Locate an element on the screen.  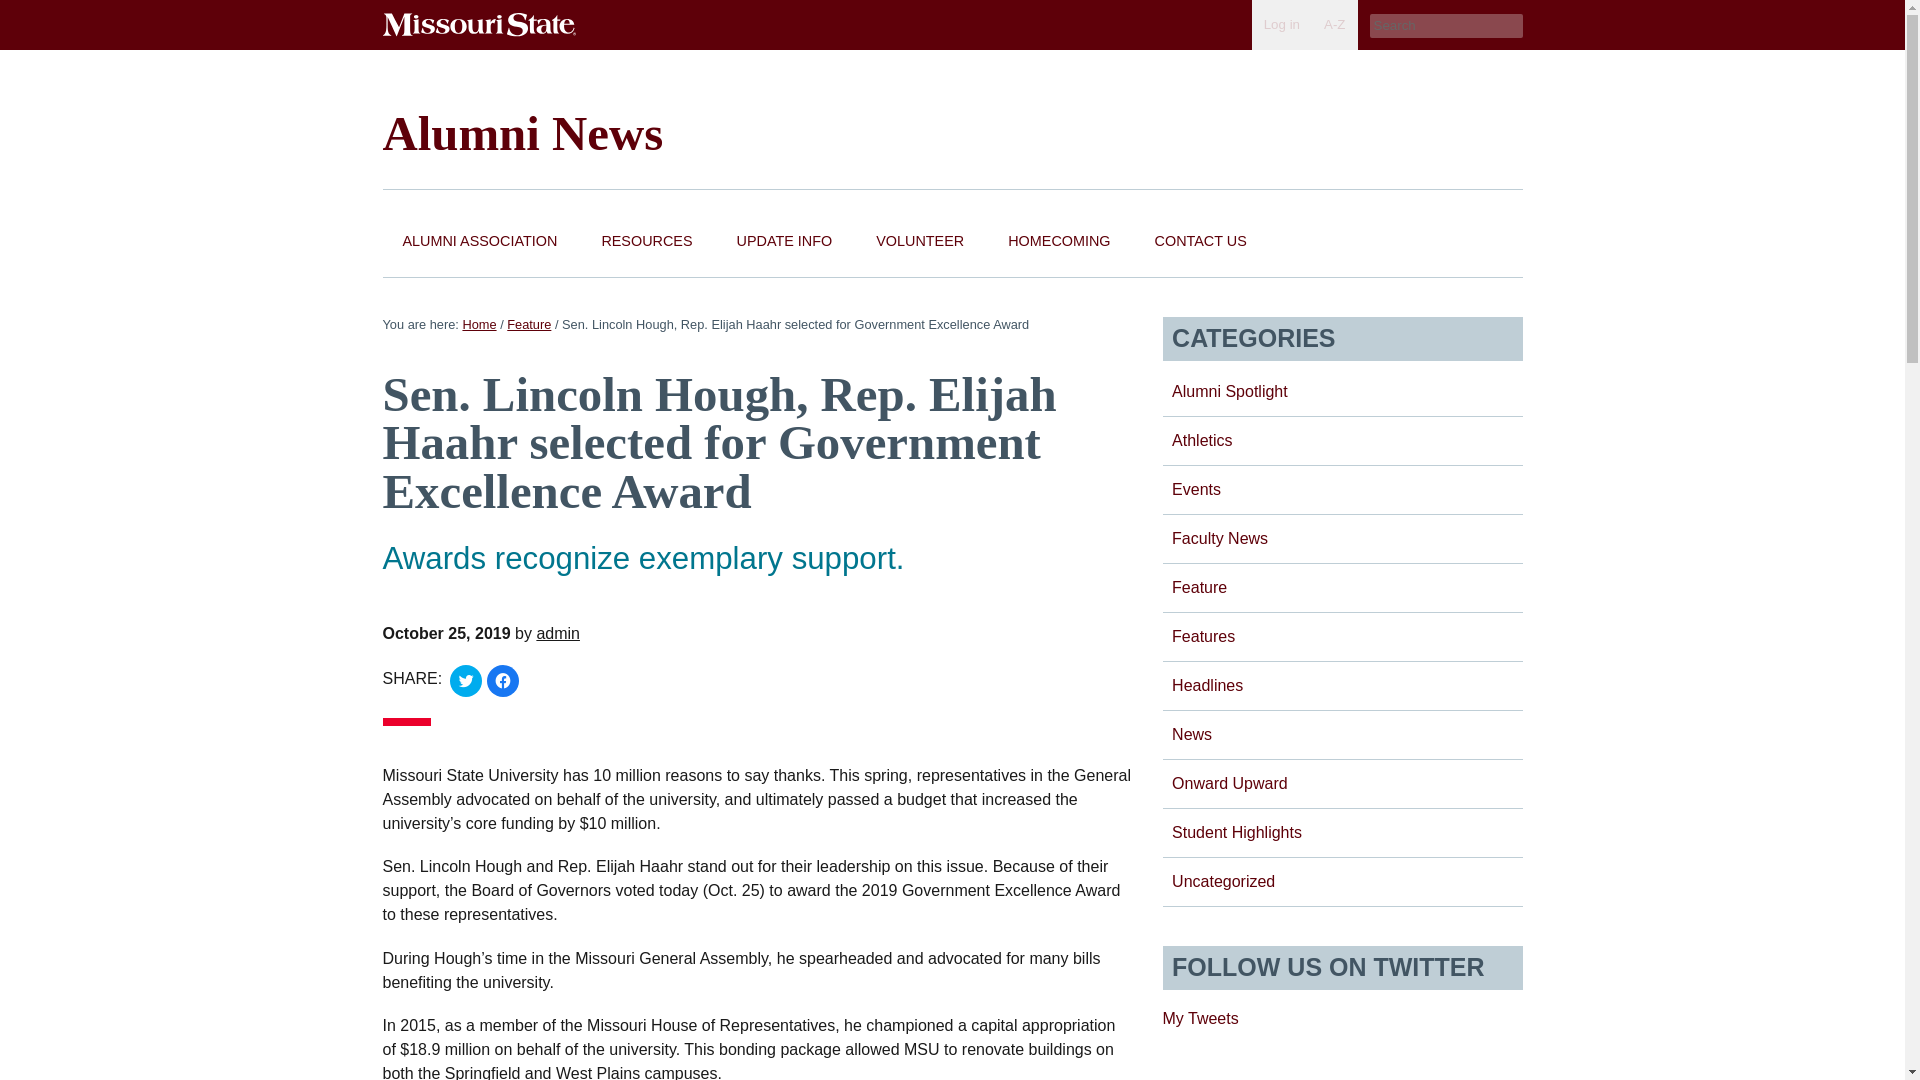
Click to share on Twitter is located at coordinates (465, 680).